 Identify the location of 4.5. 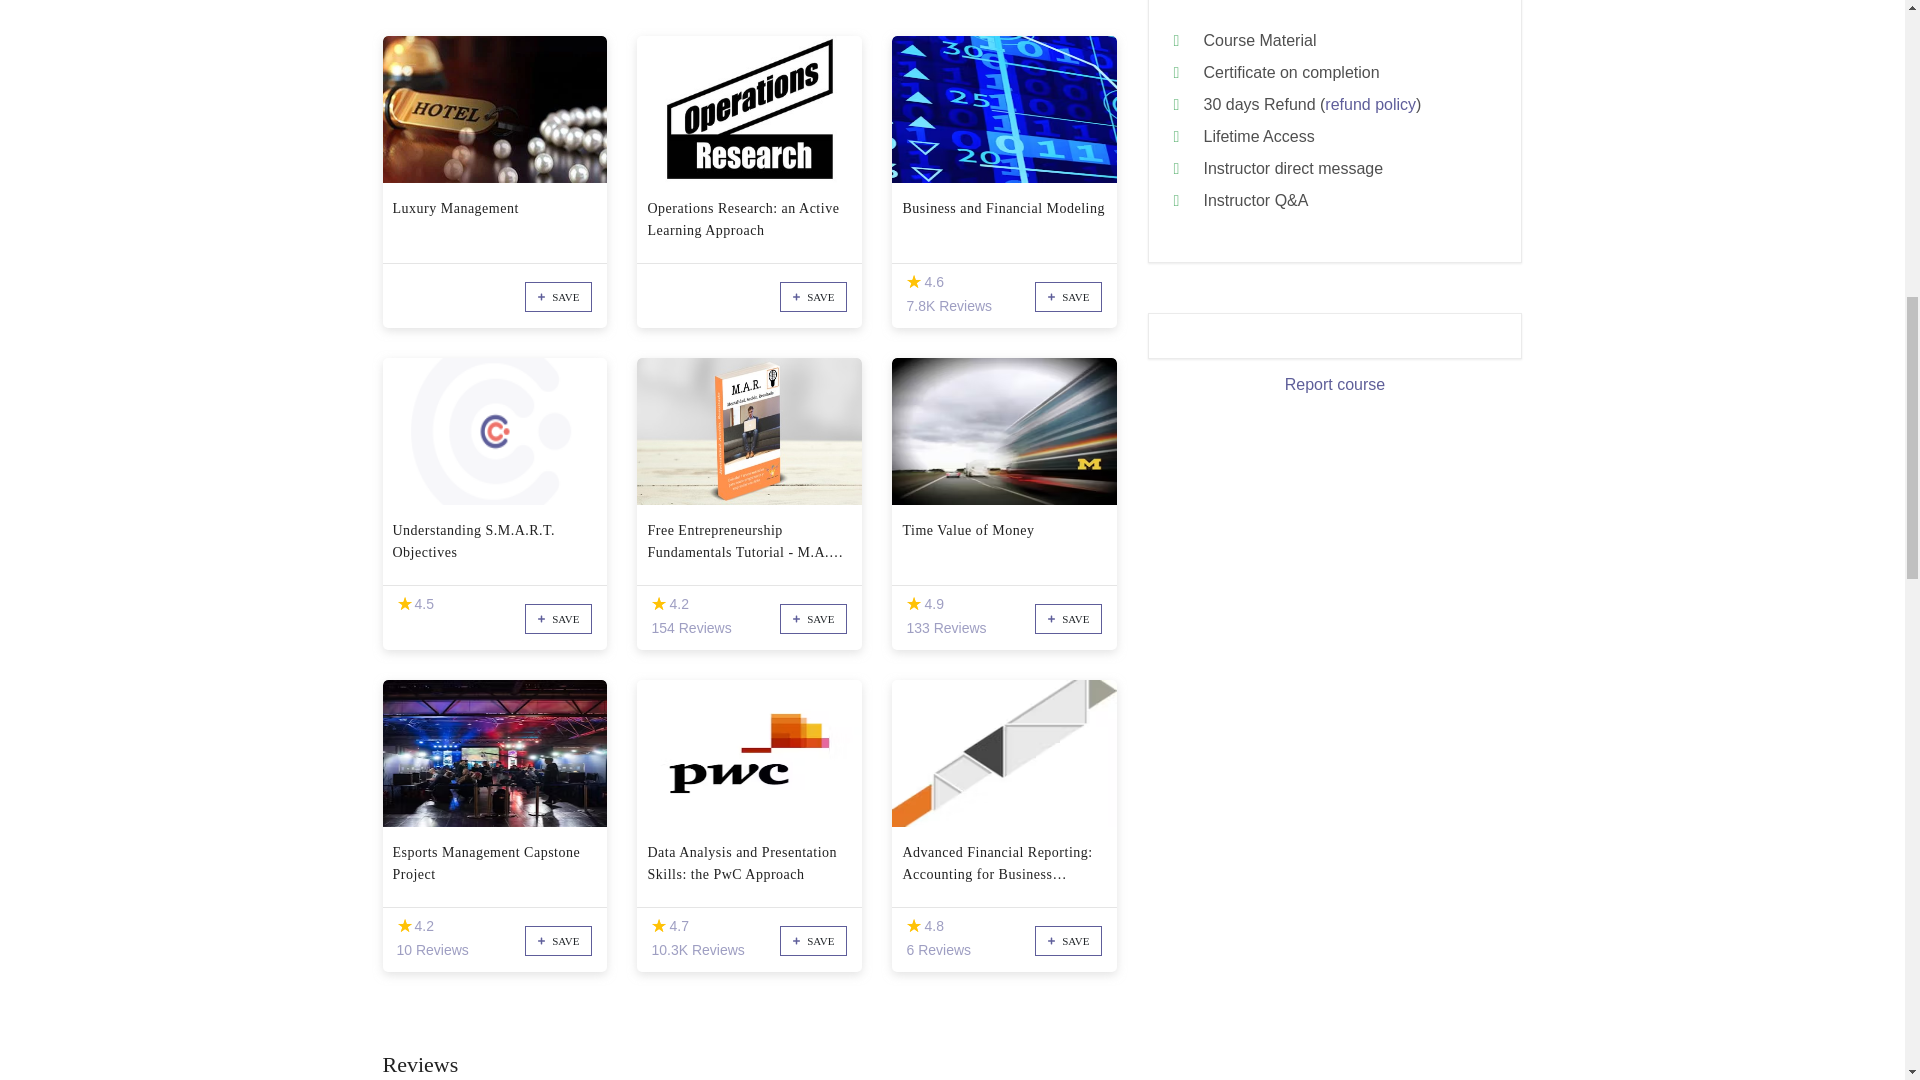
(404, 604).